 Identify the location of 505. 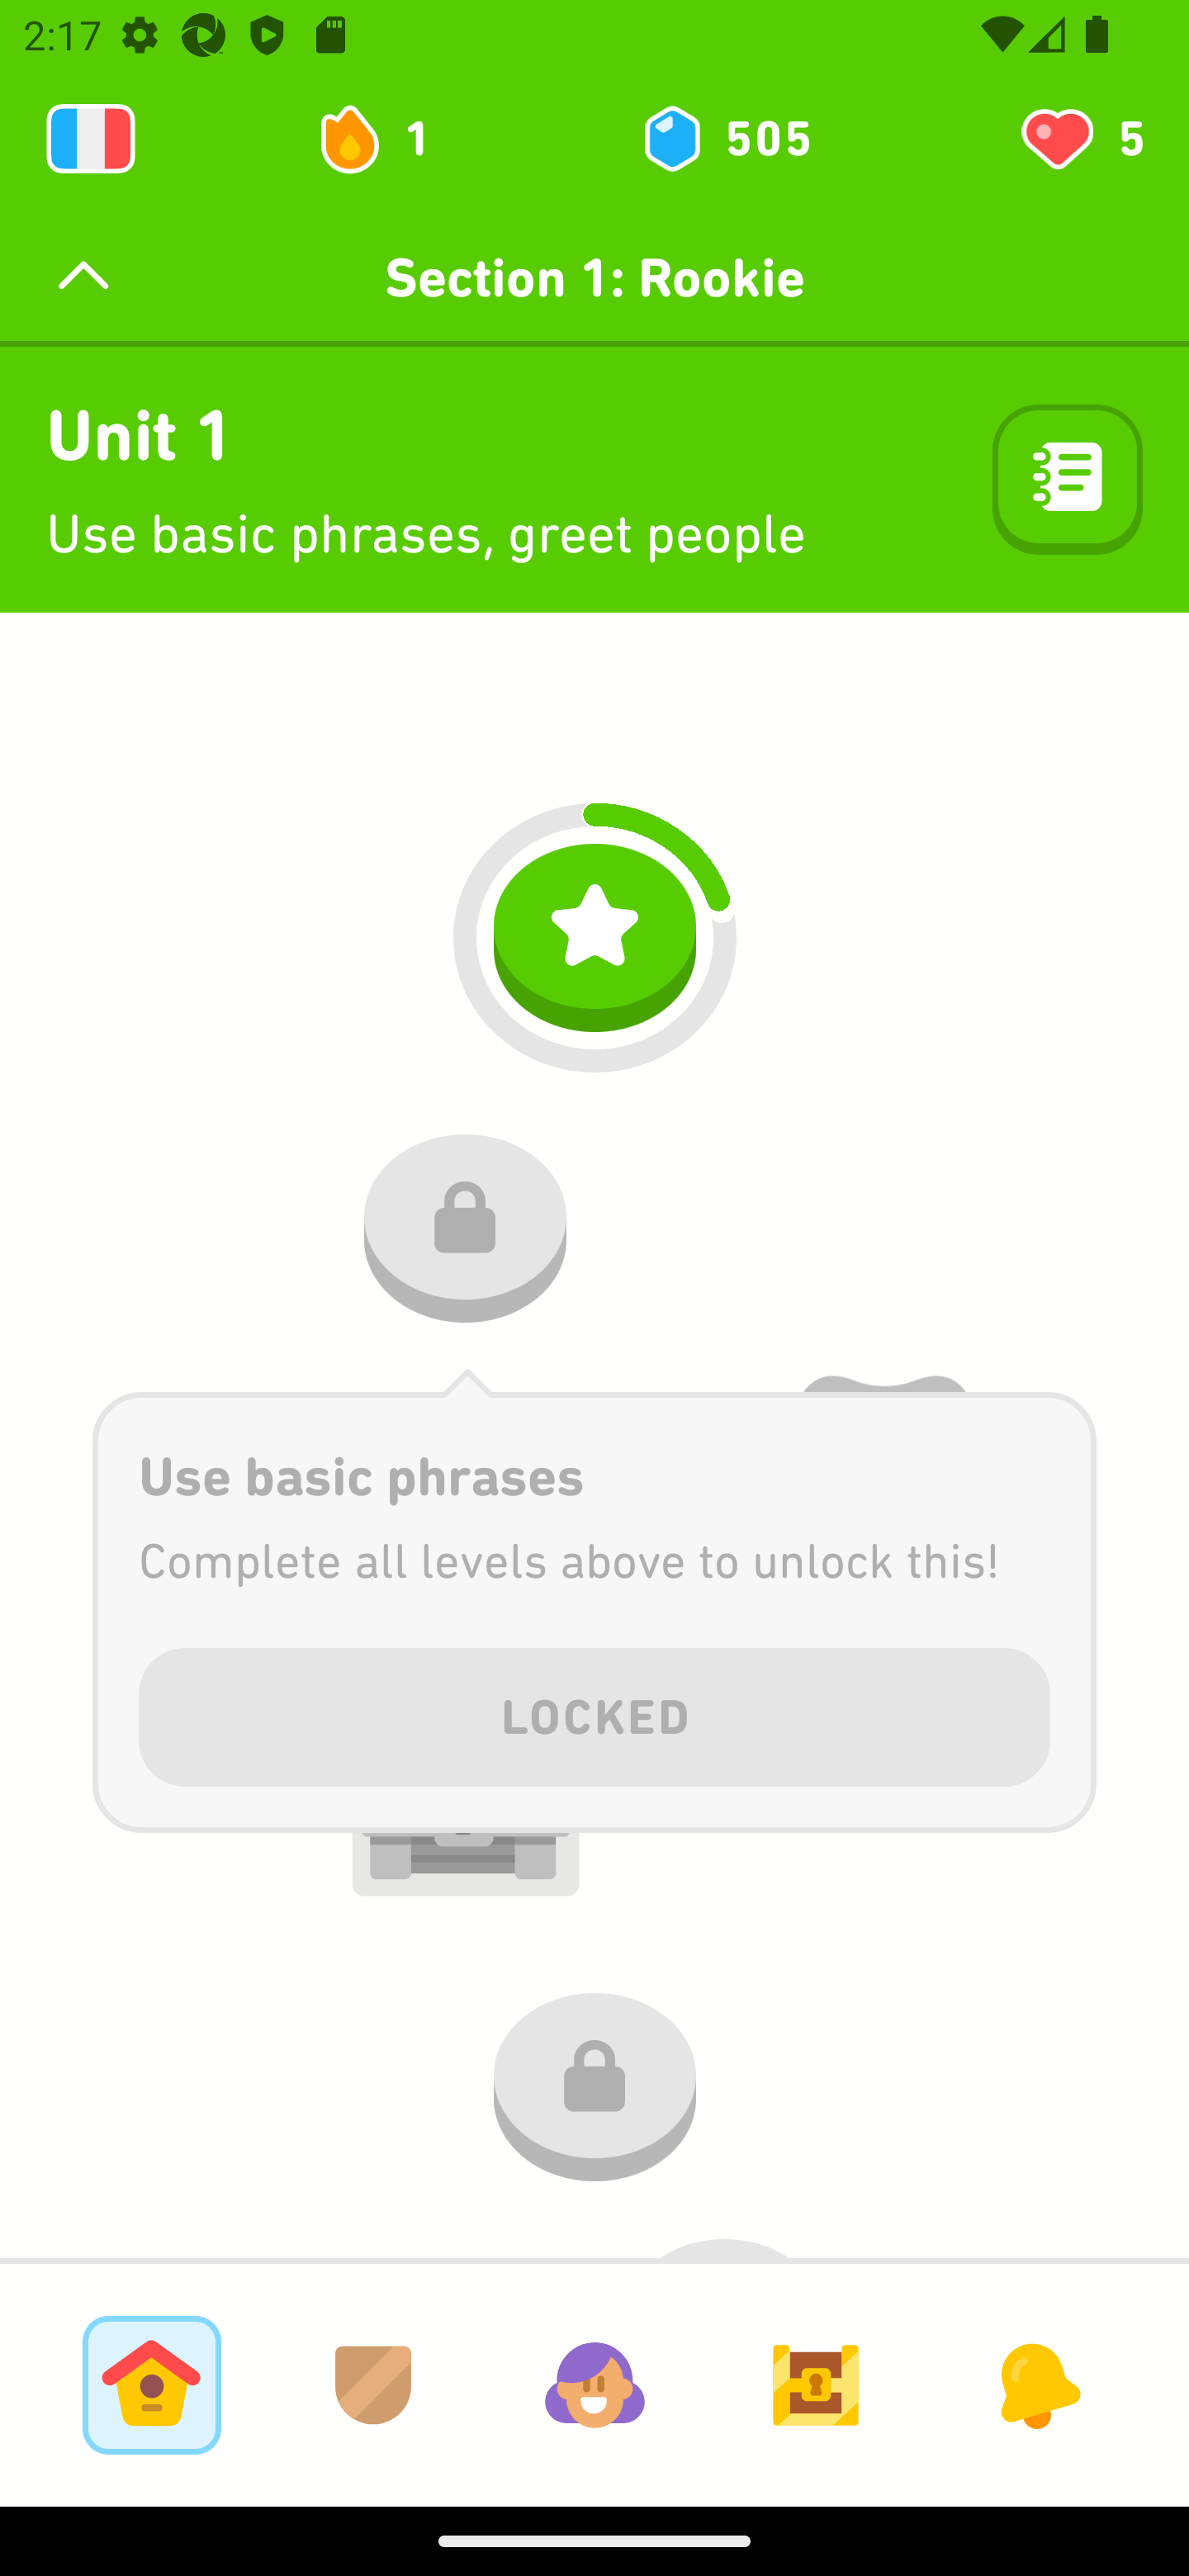
(725, 139).